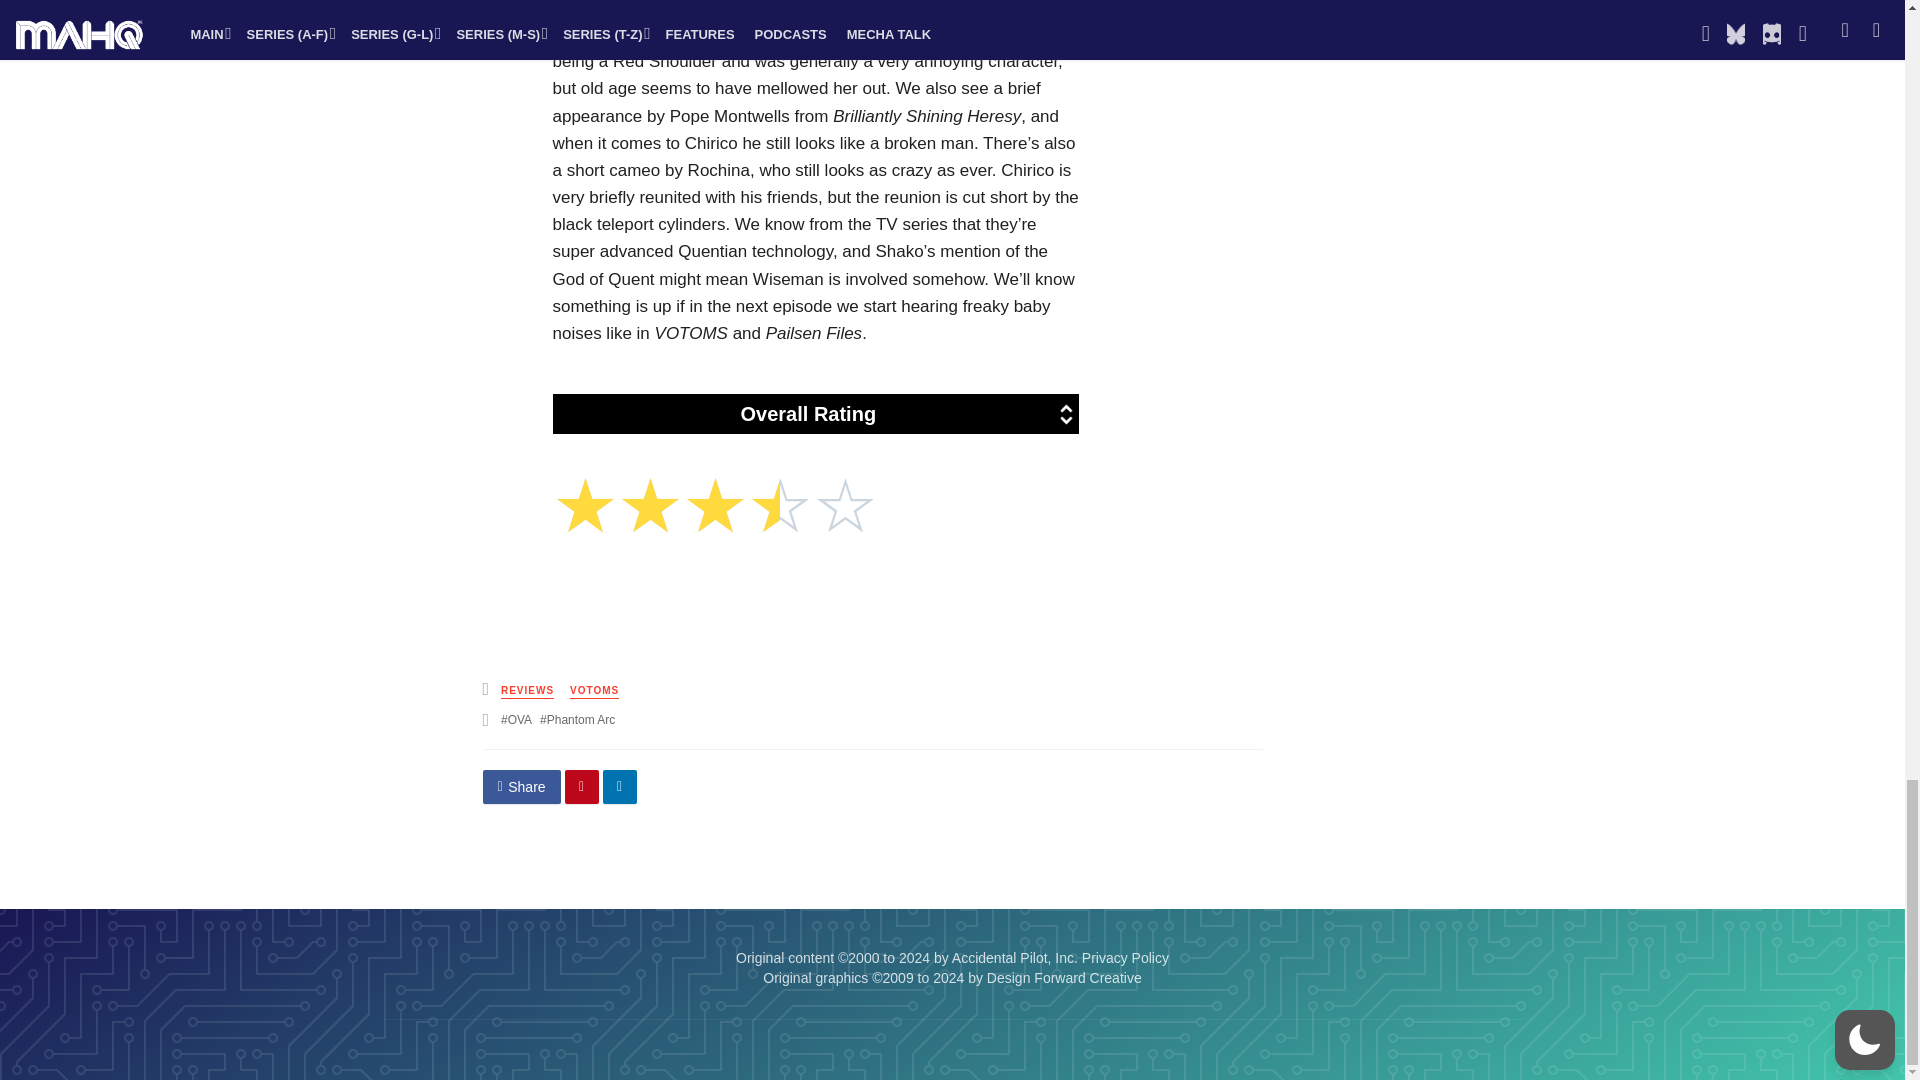 The width and height of the screenshot is (1920, 1080). I want to click on Share on Facebook, so click(520, 786).